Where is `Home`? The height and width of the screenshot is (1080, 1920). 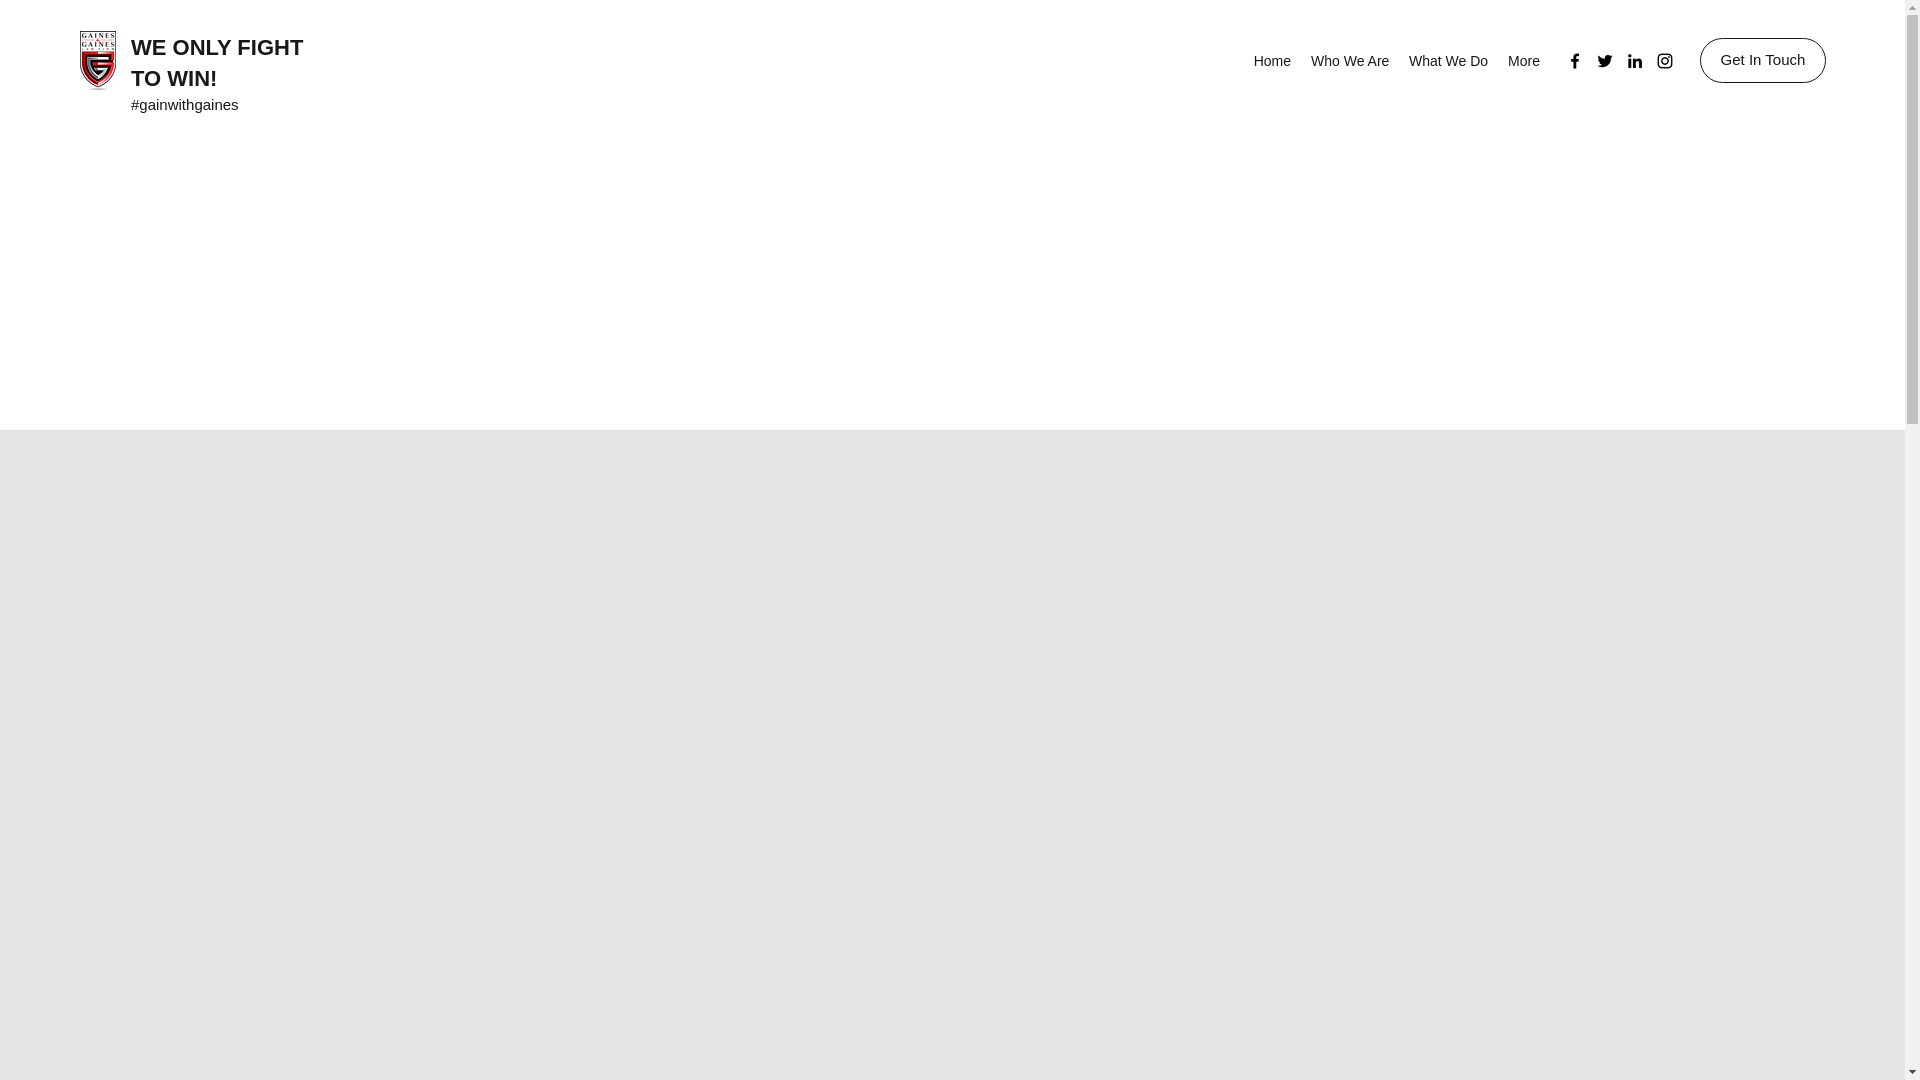 Home is located at coordinates (1272, 60).